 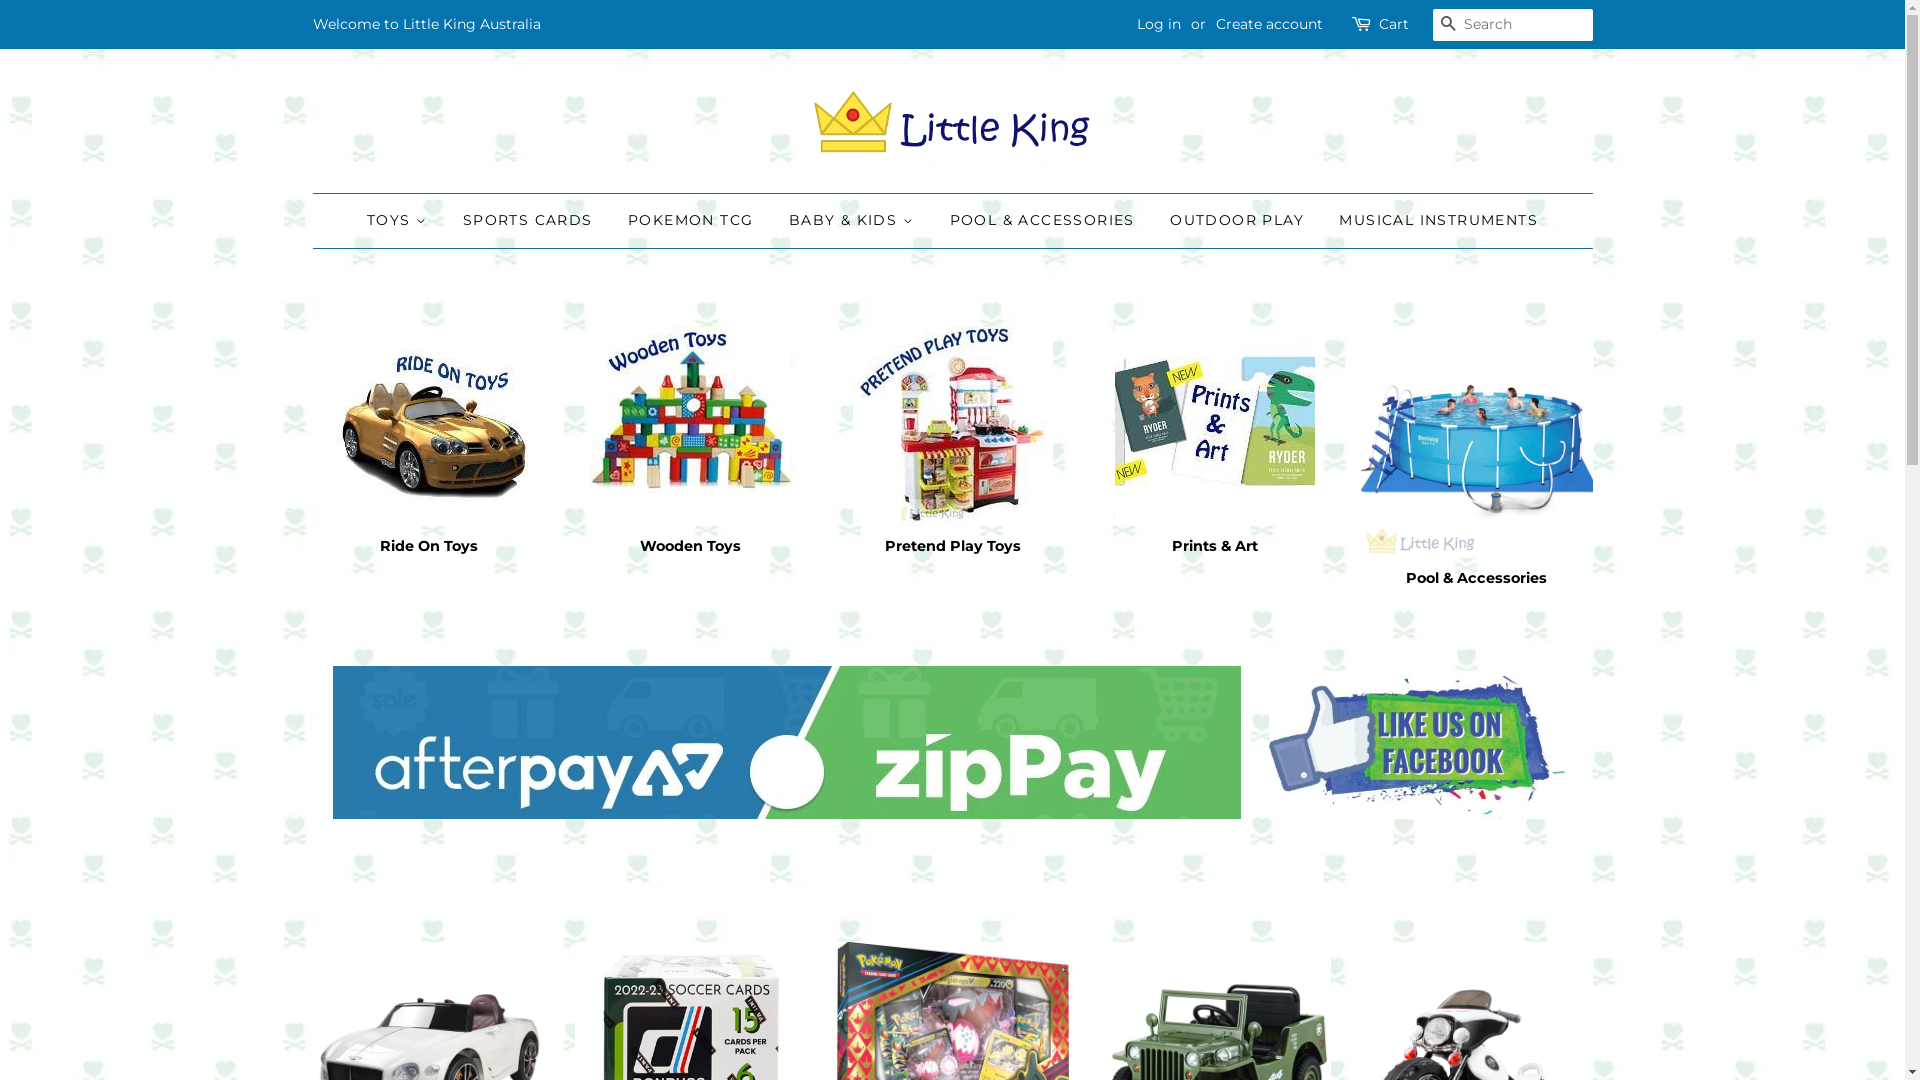 I want to click on Wooden Toys, so click(x=690, y=458).